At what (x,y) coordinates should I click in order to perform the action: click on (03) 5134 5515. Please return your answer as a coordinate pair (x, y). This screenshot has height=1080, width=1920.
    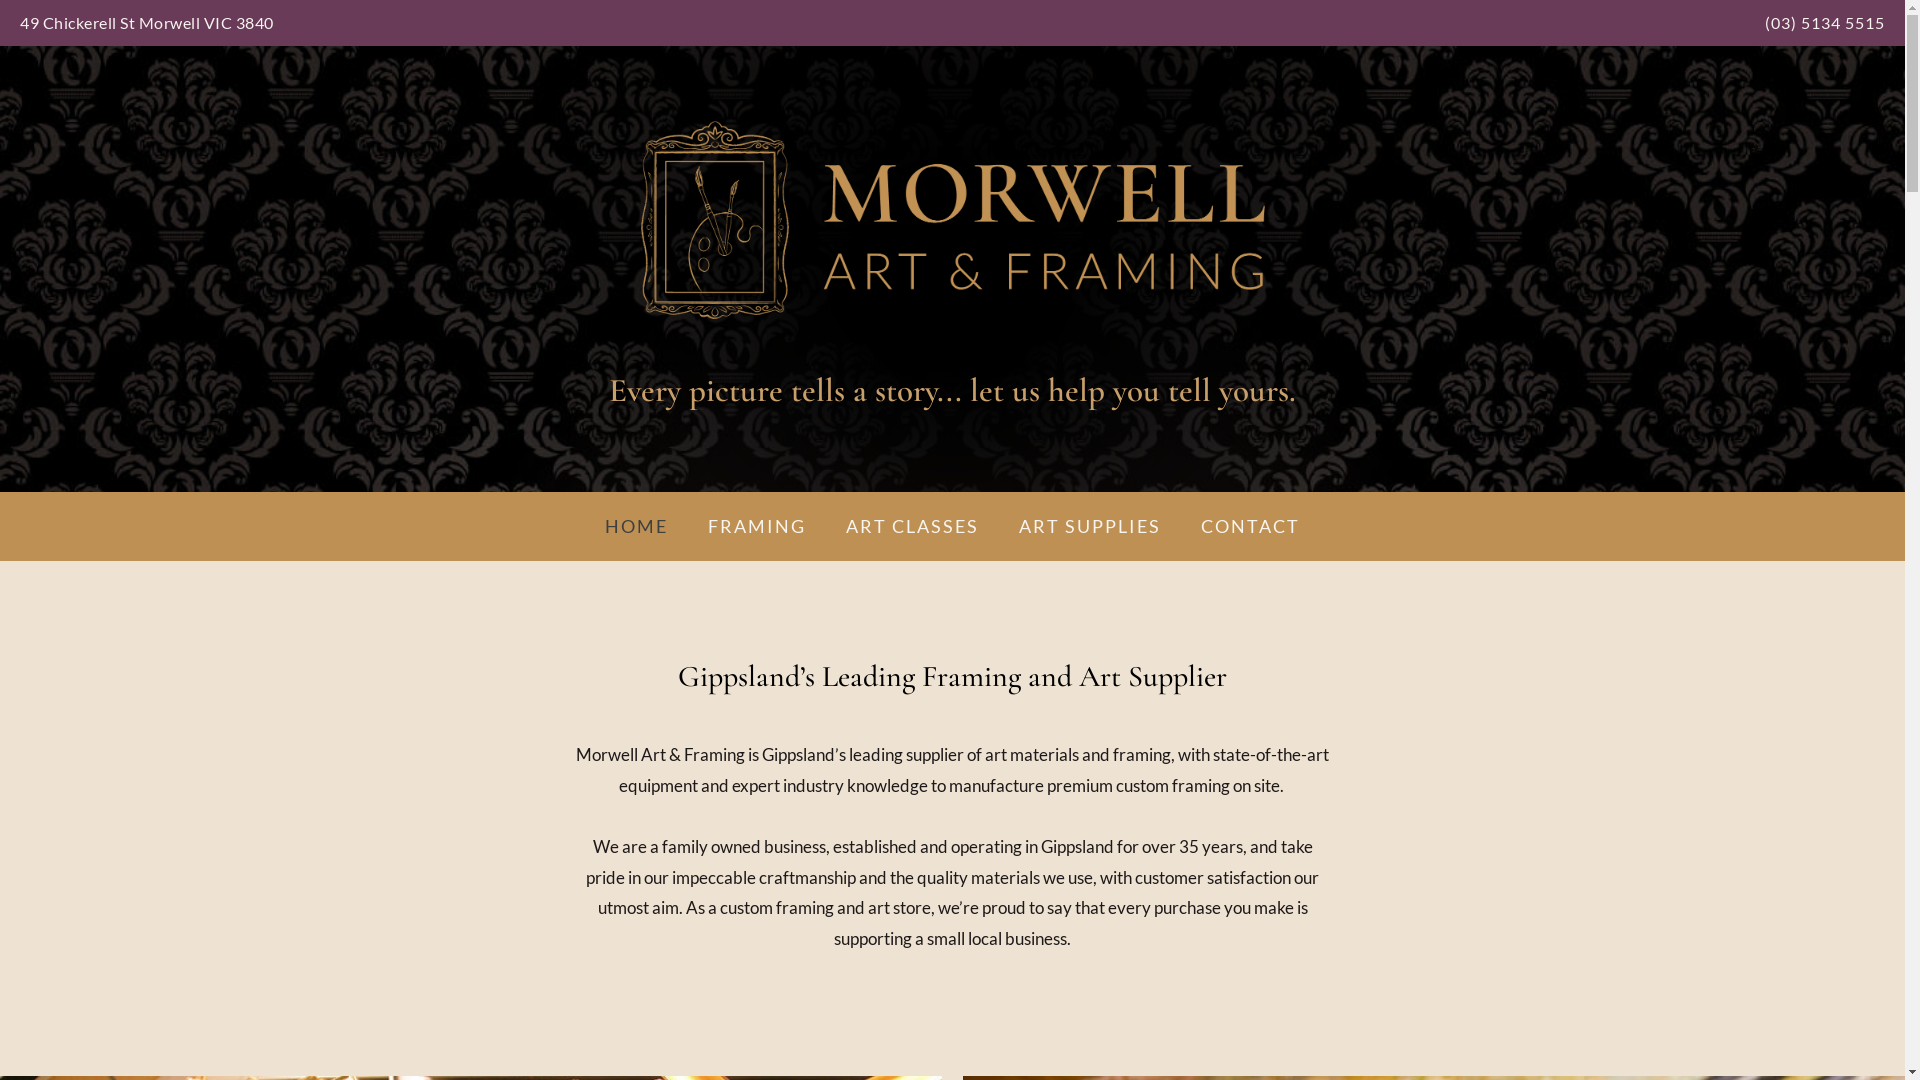
    Looking at the image, I should click on (1825, 23).